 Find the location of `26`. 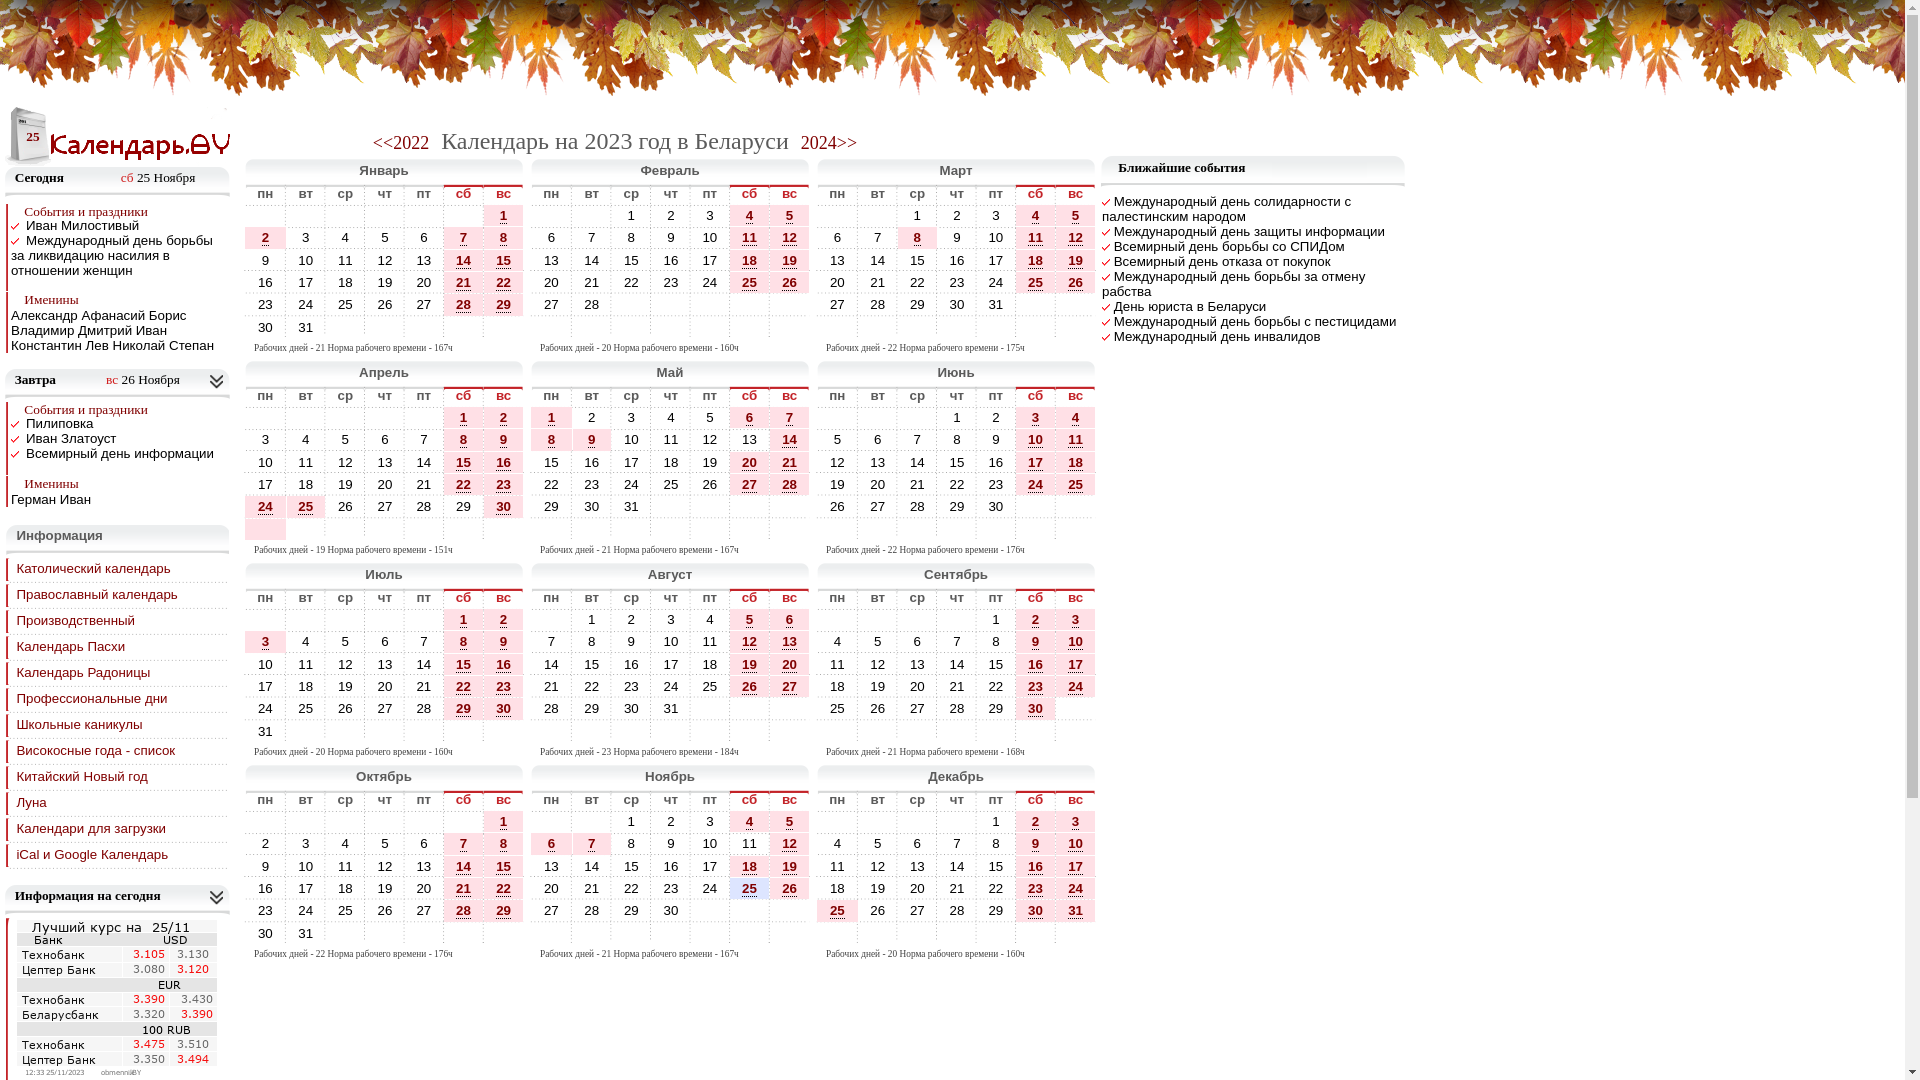

26 is located at coordinates (1076, 283).